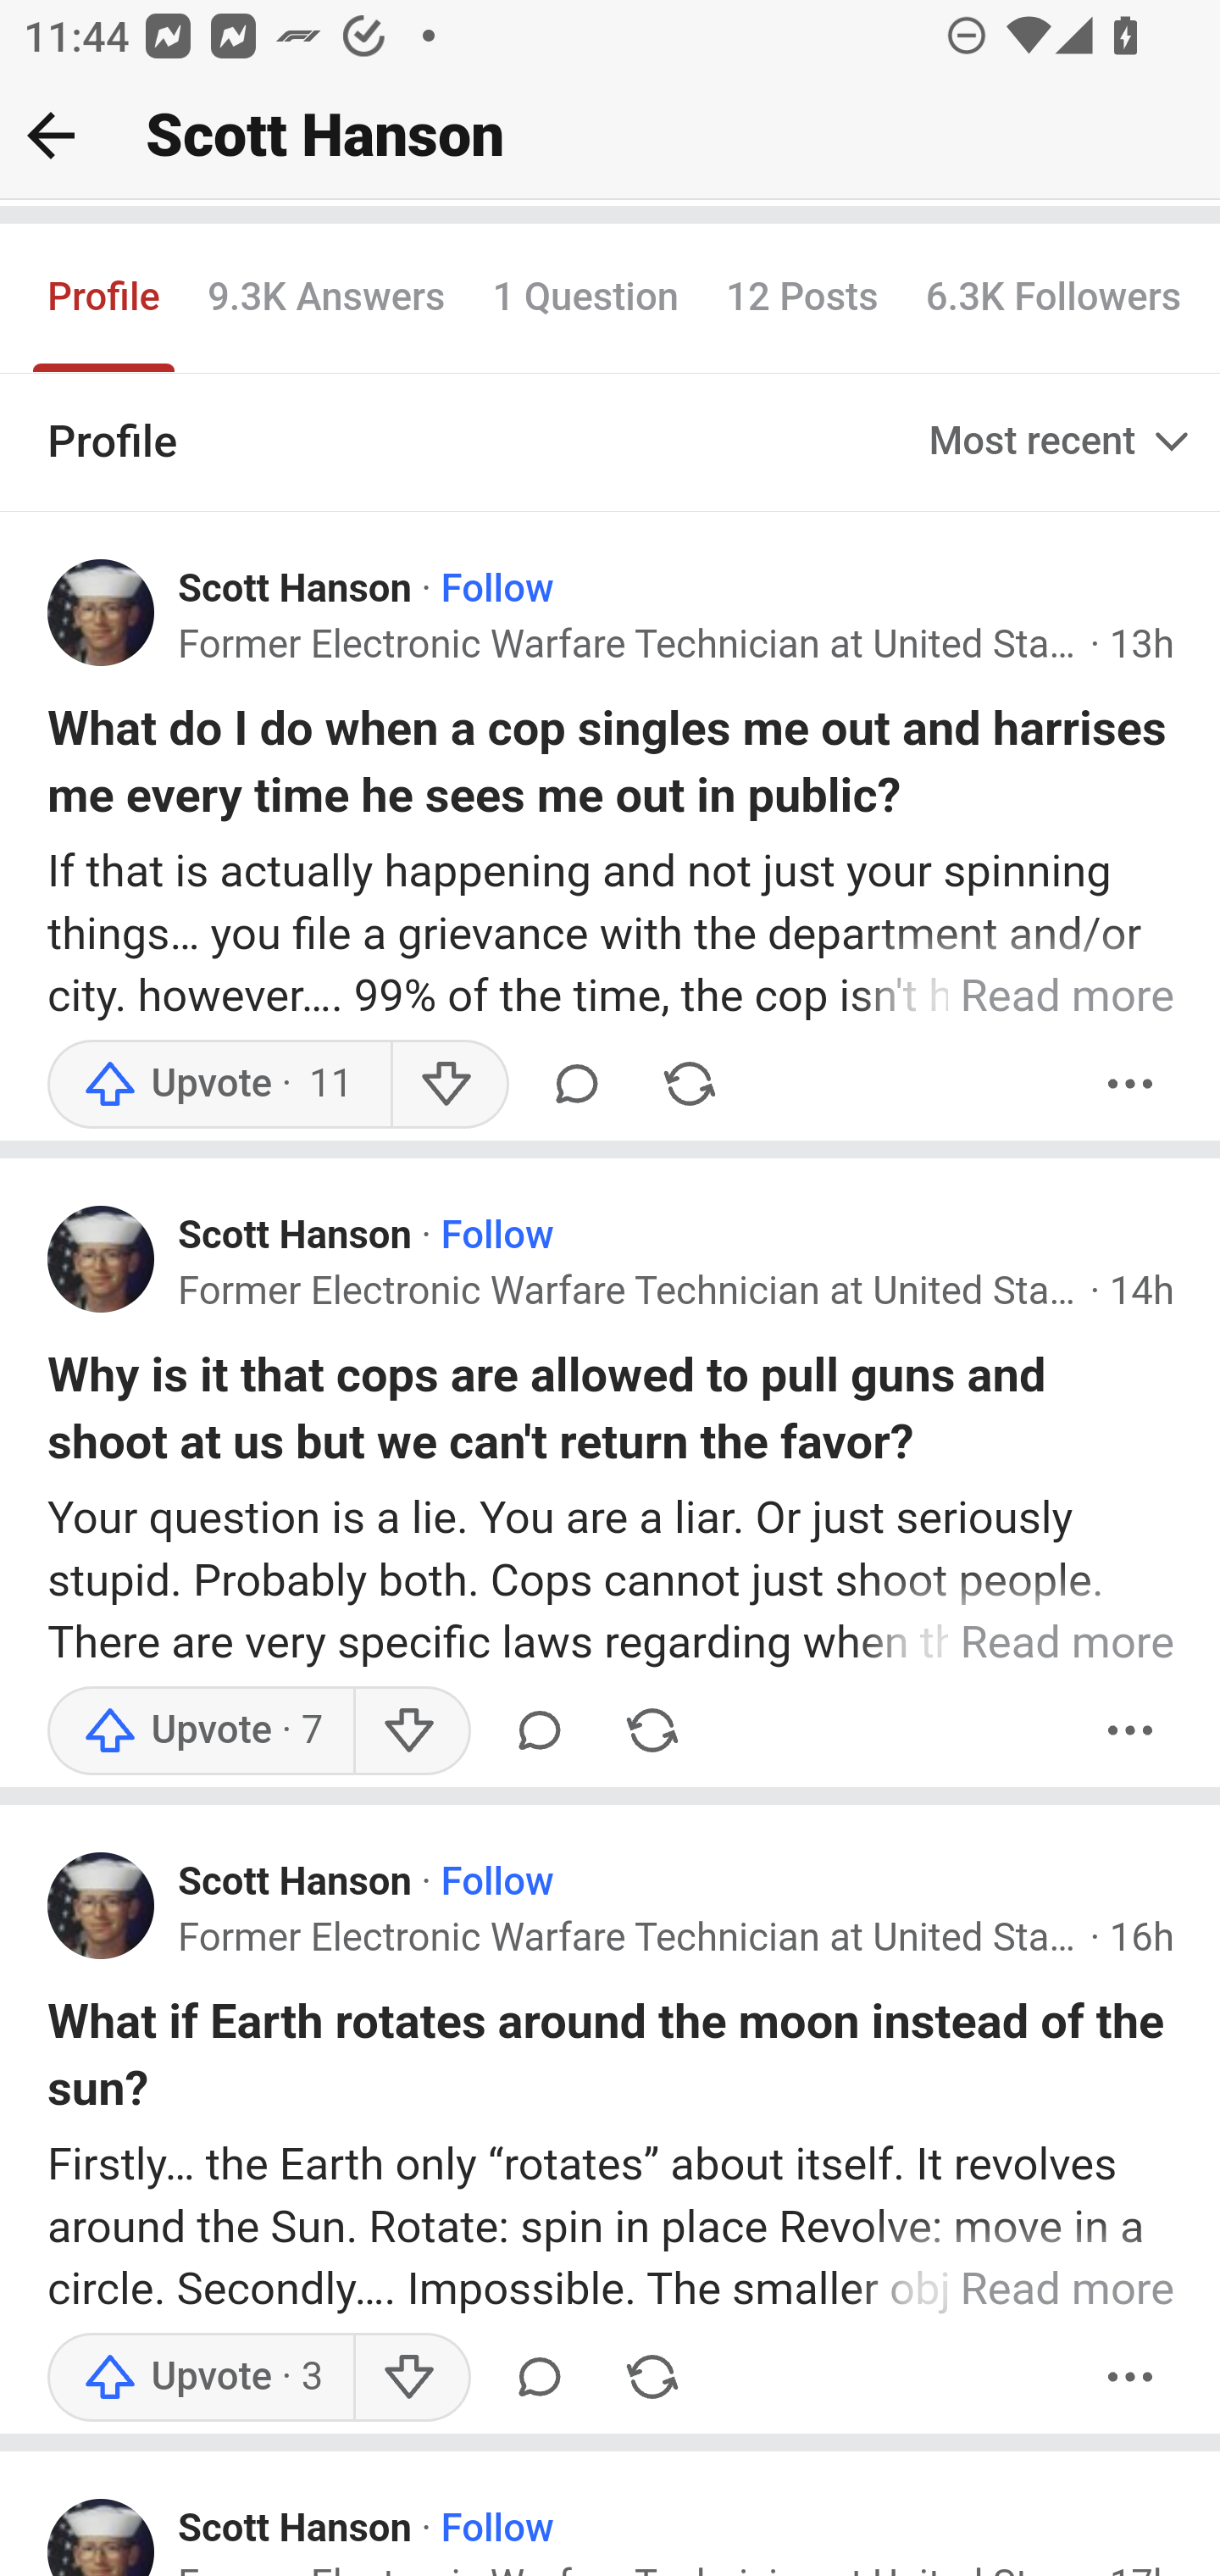 The image size is (1220, 2576). Describe the element at coordinates (1142, 647) in the screenshot. I see `13h 13 h` at that location.